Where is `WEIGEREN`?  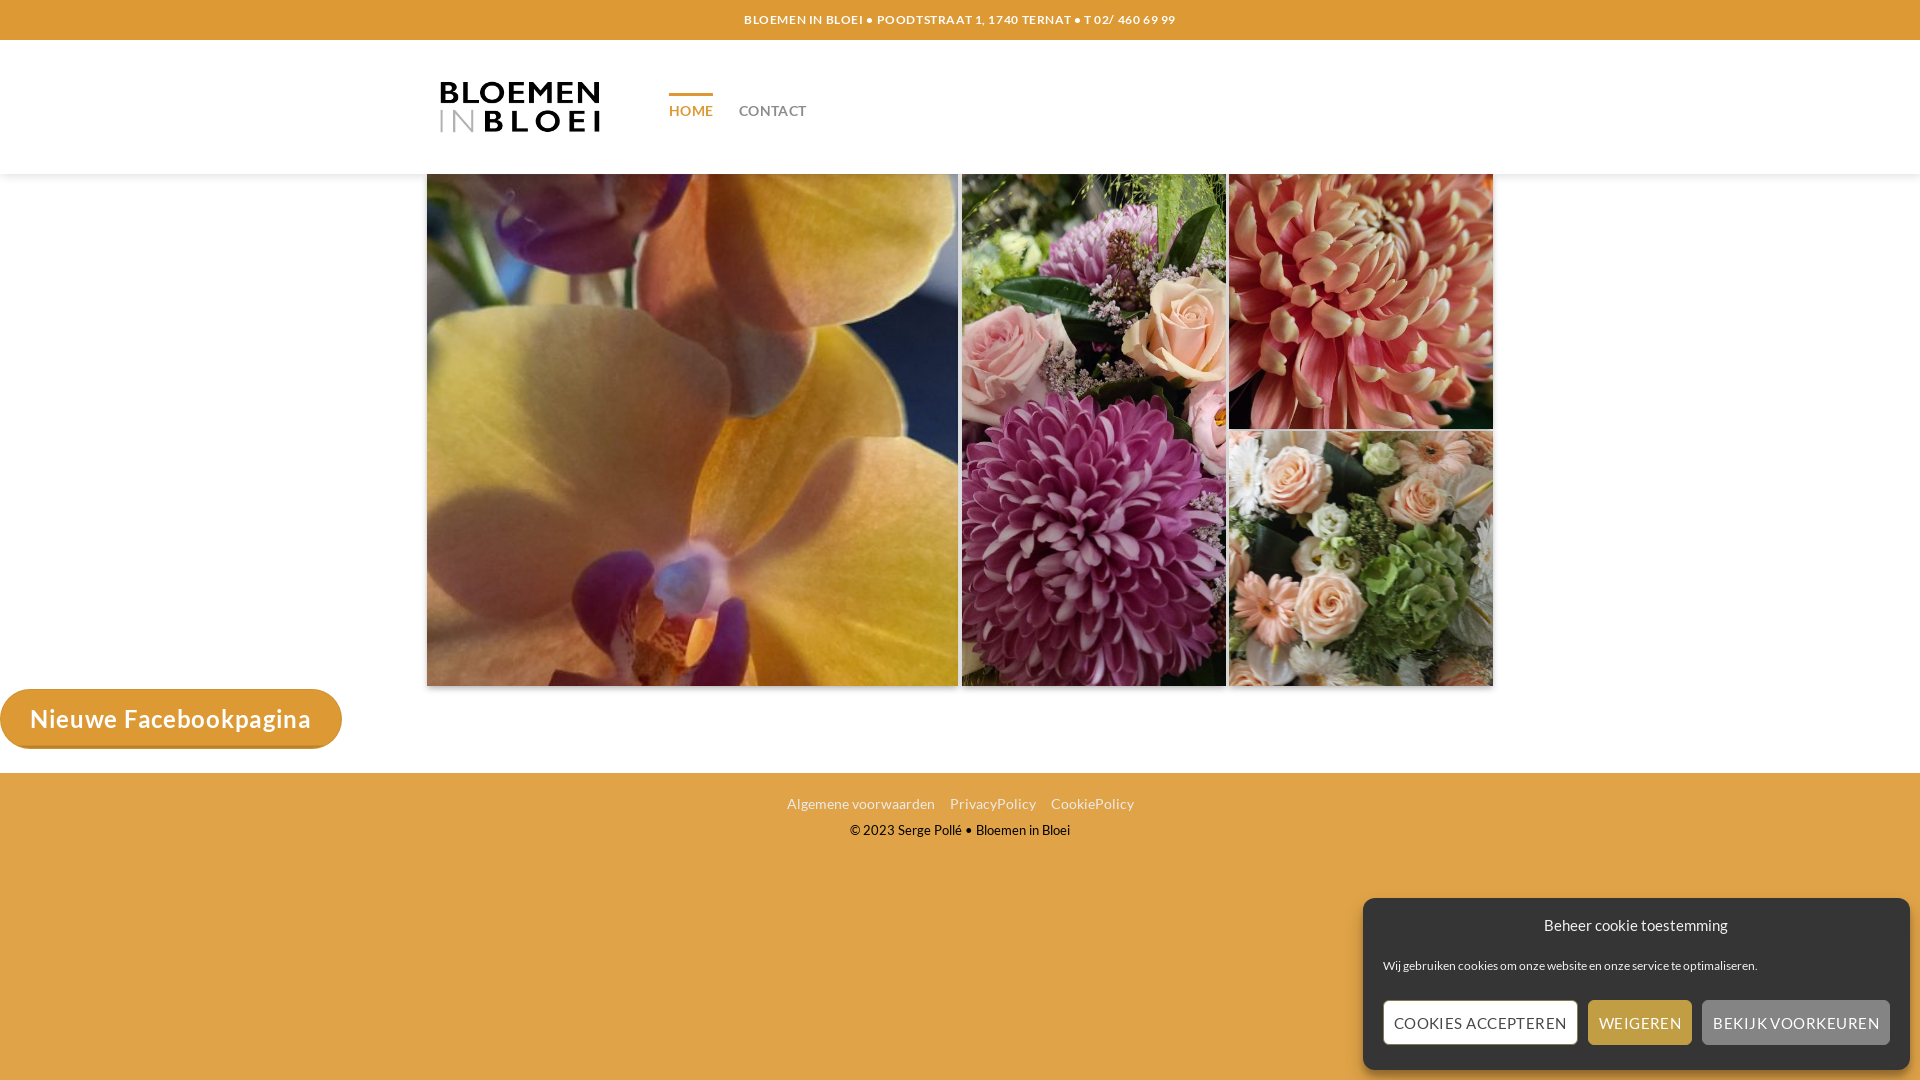
WEIGEREN is located at coordinates (1640, 1022).